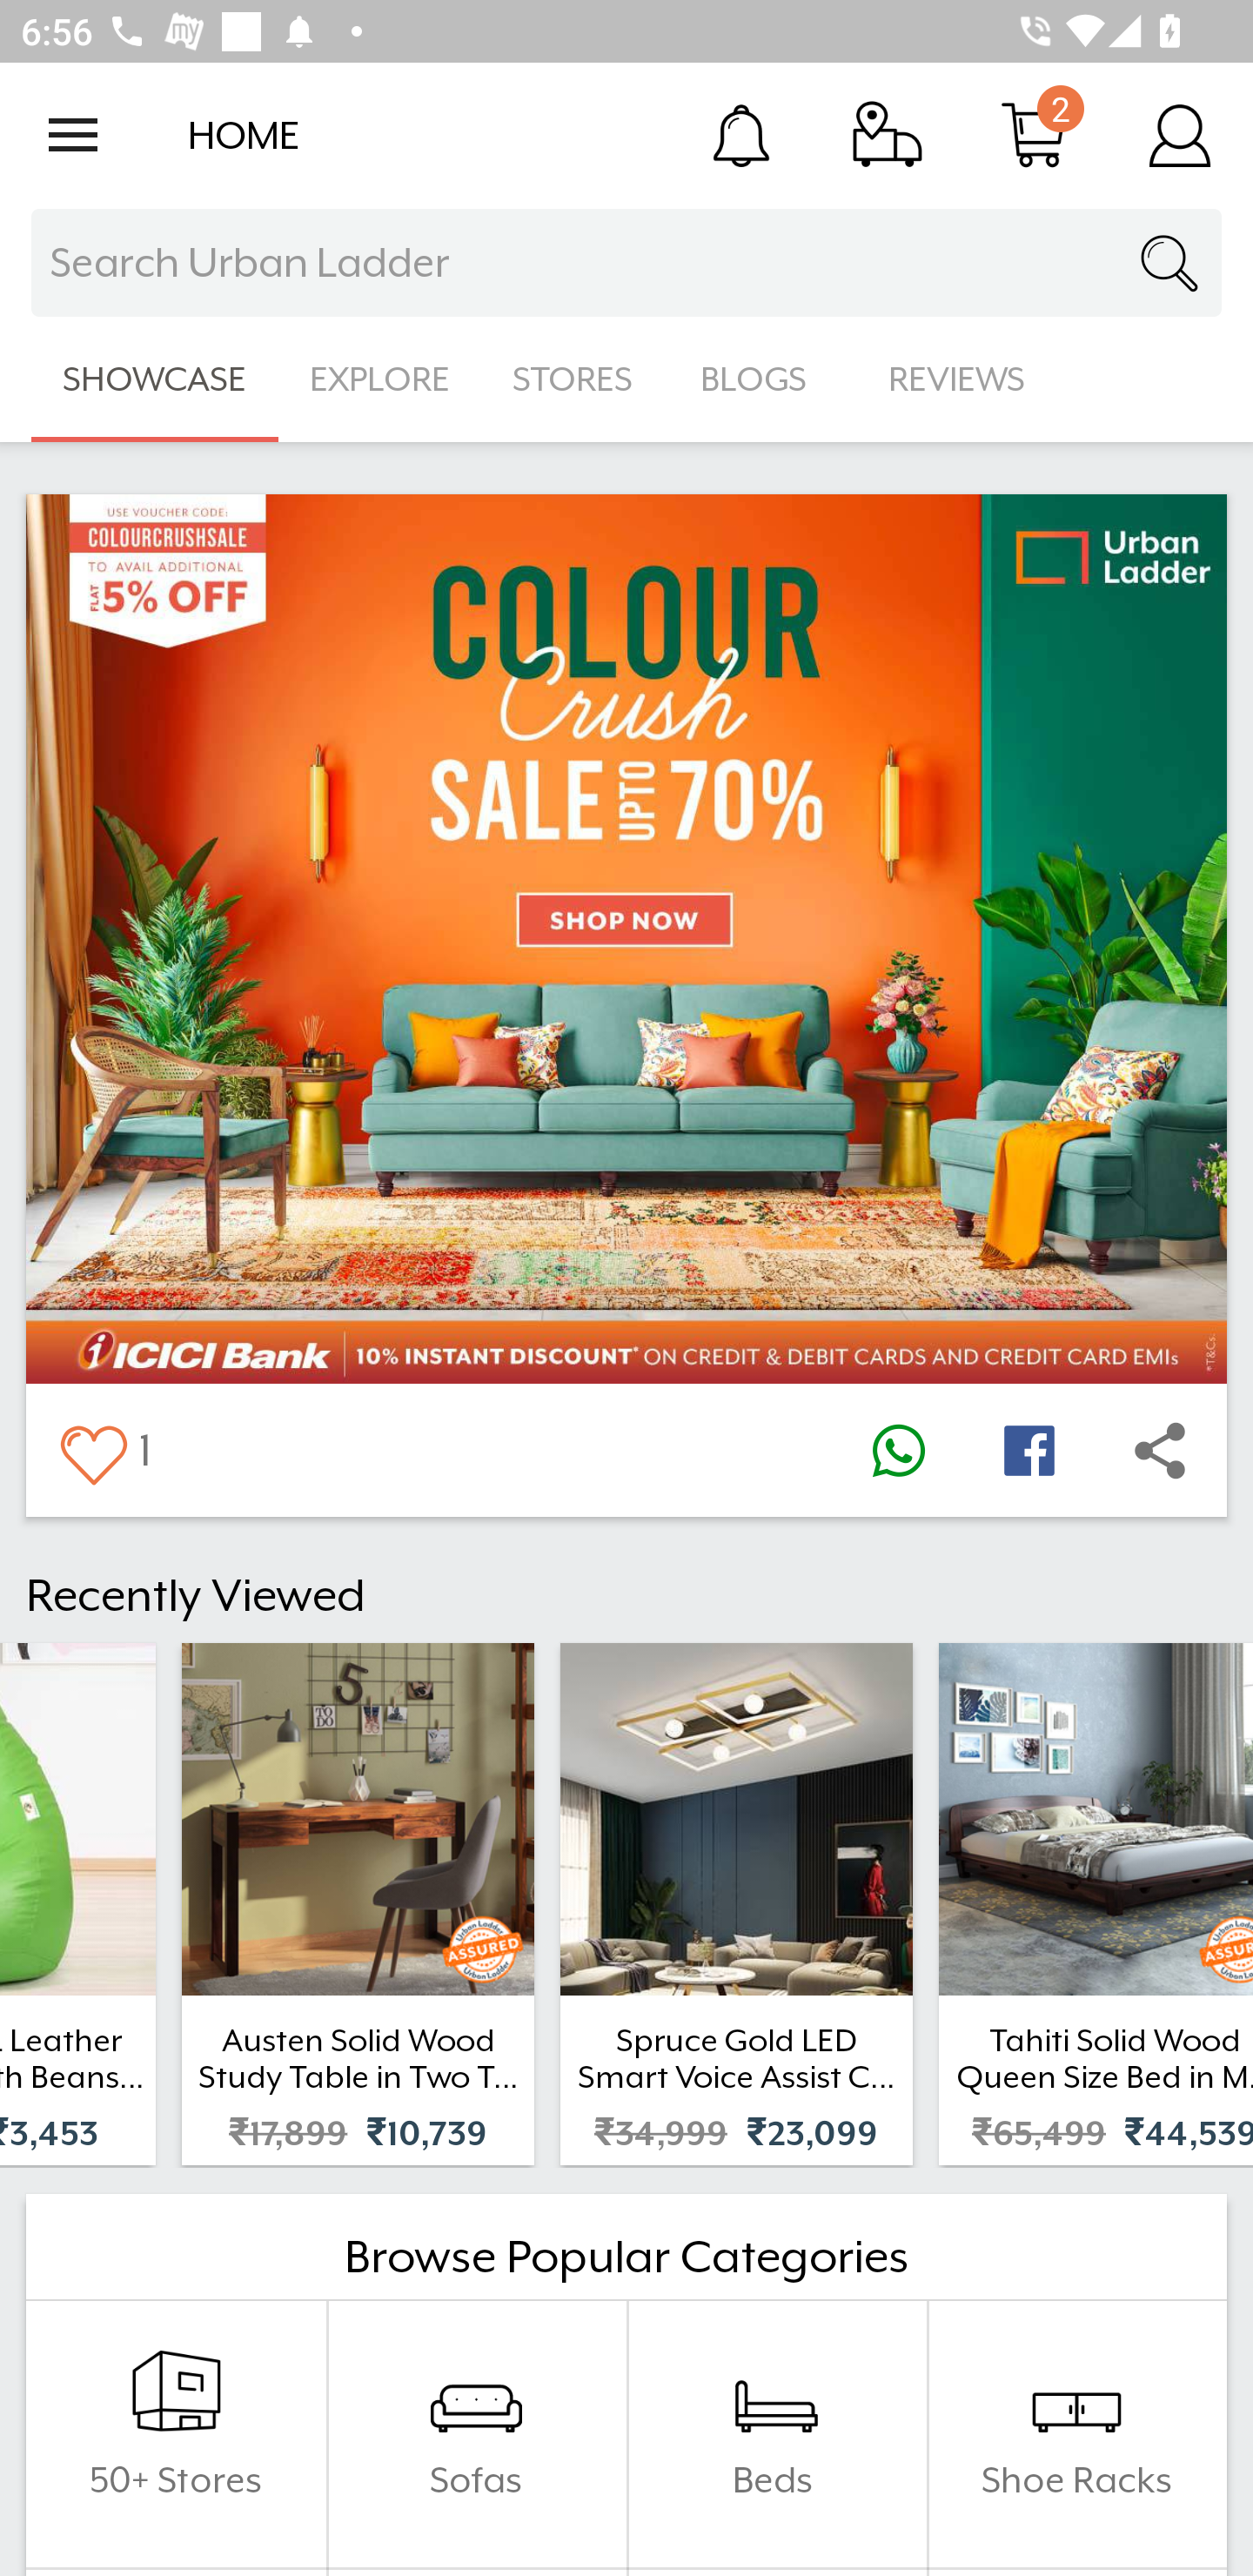 This screenshot has height=2576, width=1253. I want to click on Cart, so click(1034, 134).